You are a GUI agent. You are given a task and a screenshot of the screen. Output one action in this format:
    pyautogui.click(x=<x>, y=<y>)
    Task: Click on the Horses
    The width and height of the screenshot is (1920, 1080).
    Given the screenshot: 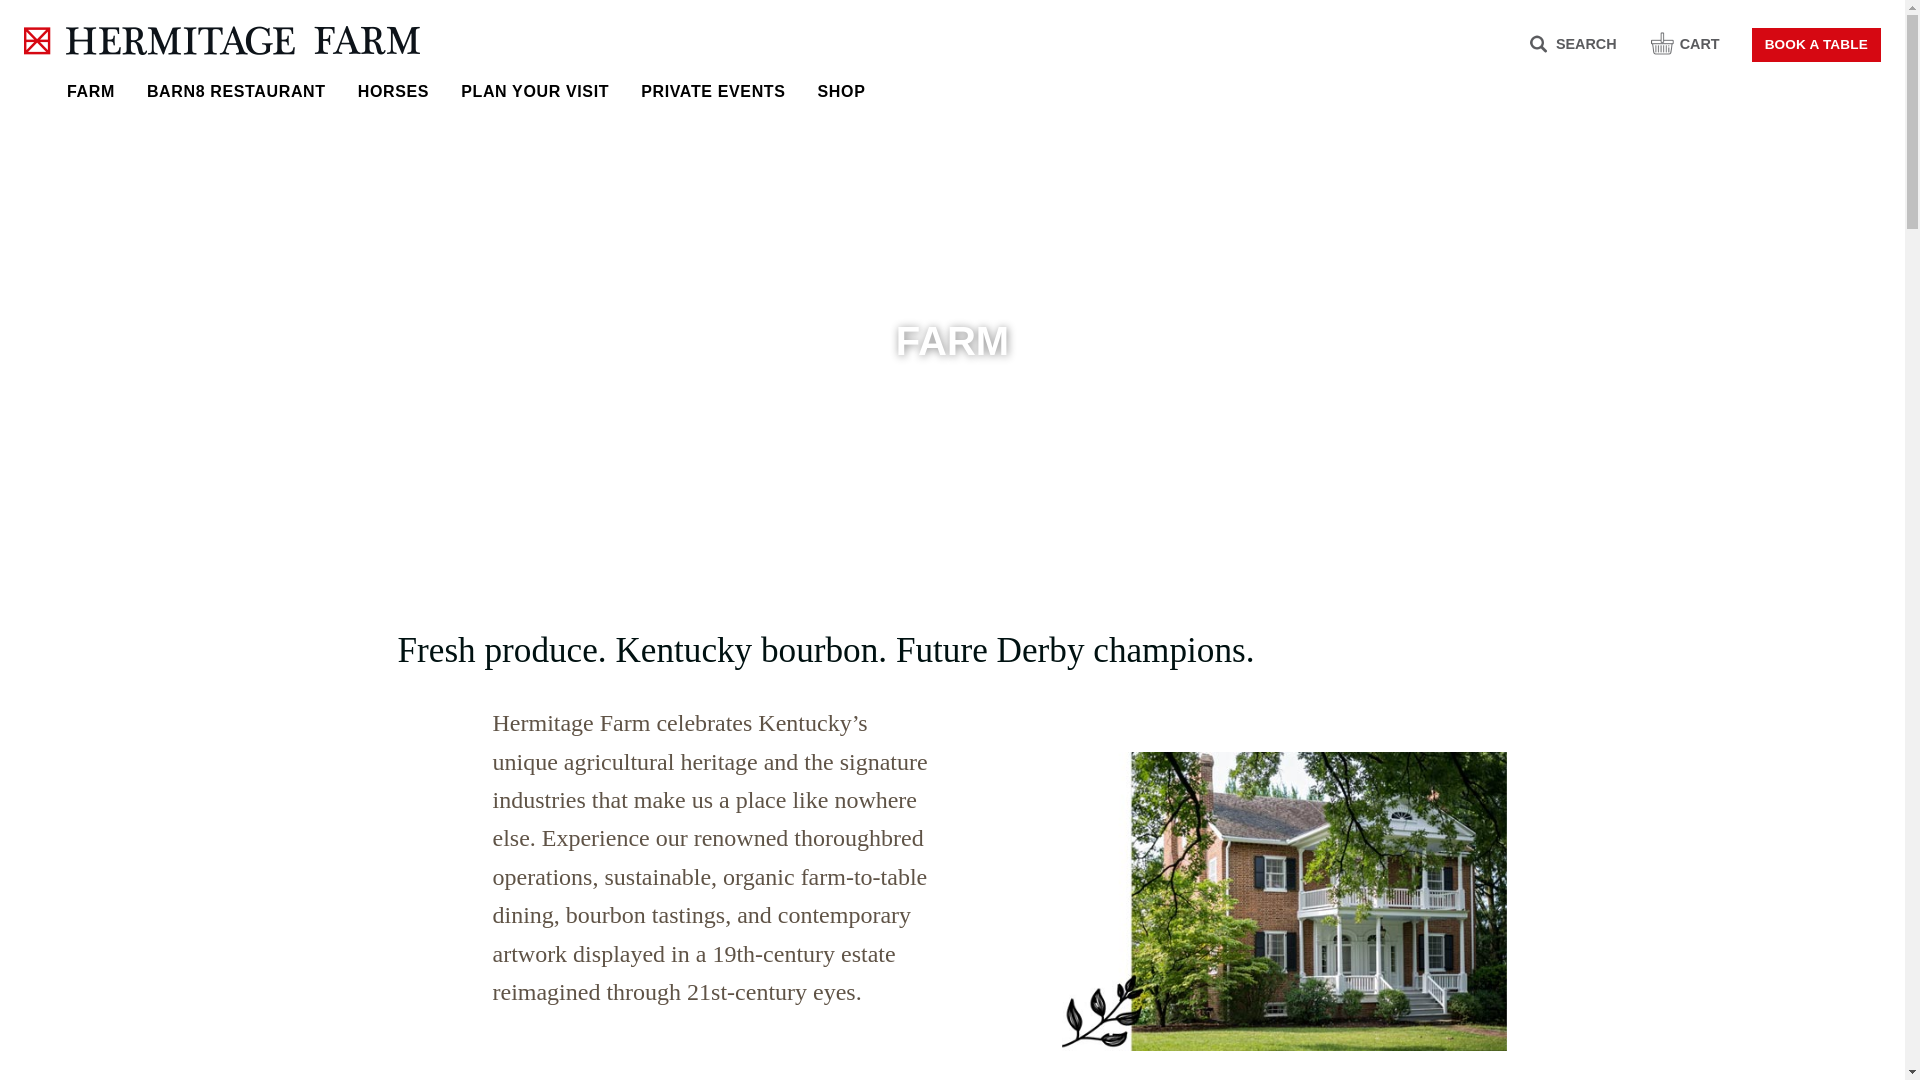 What is the action you would take?
    pyautogui.click(x=393, y=90)
    